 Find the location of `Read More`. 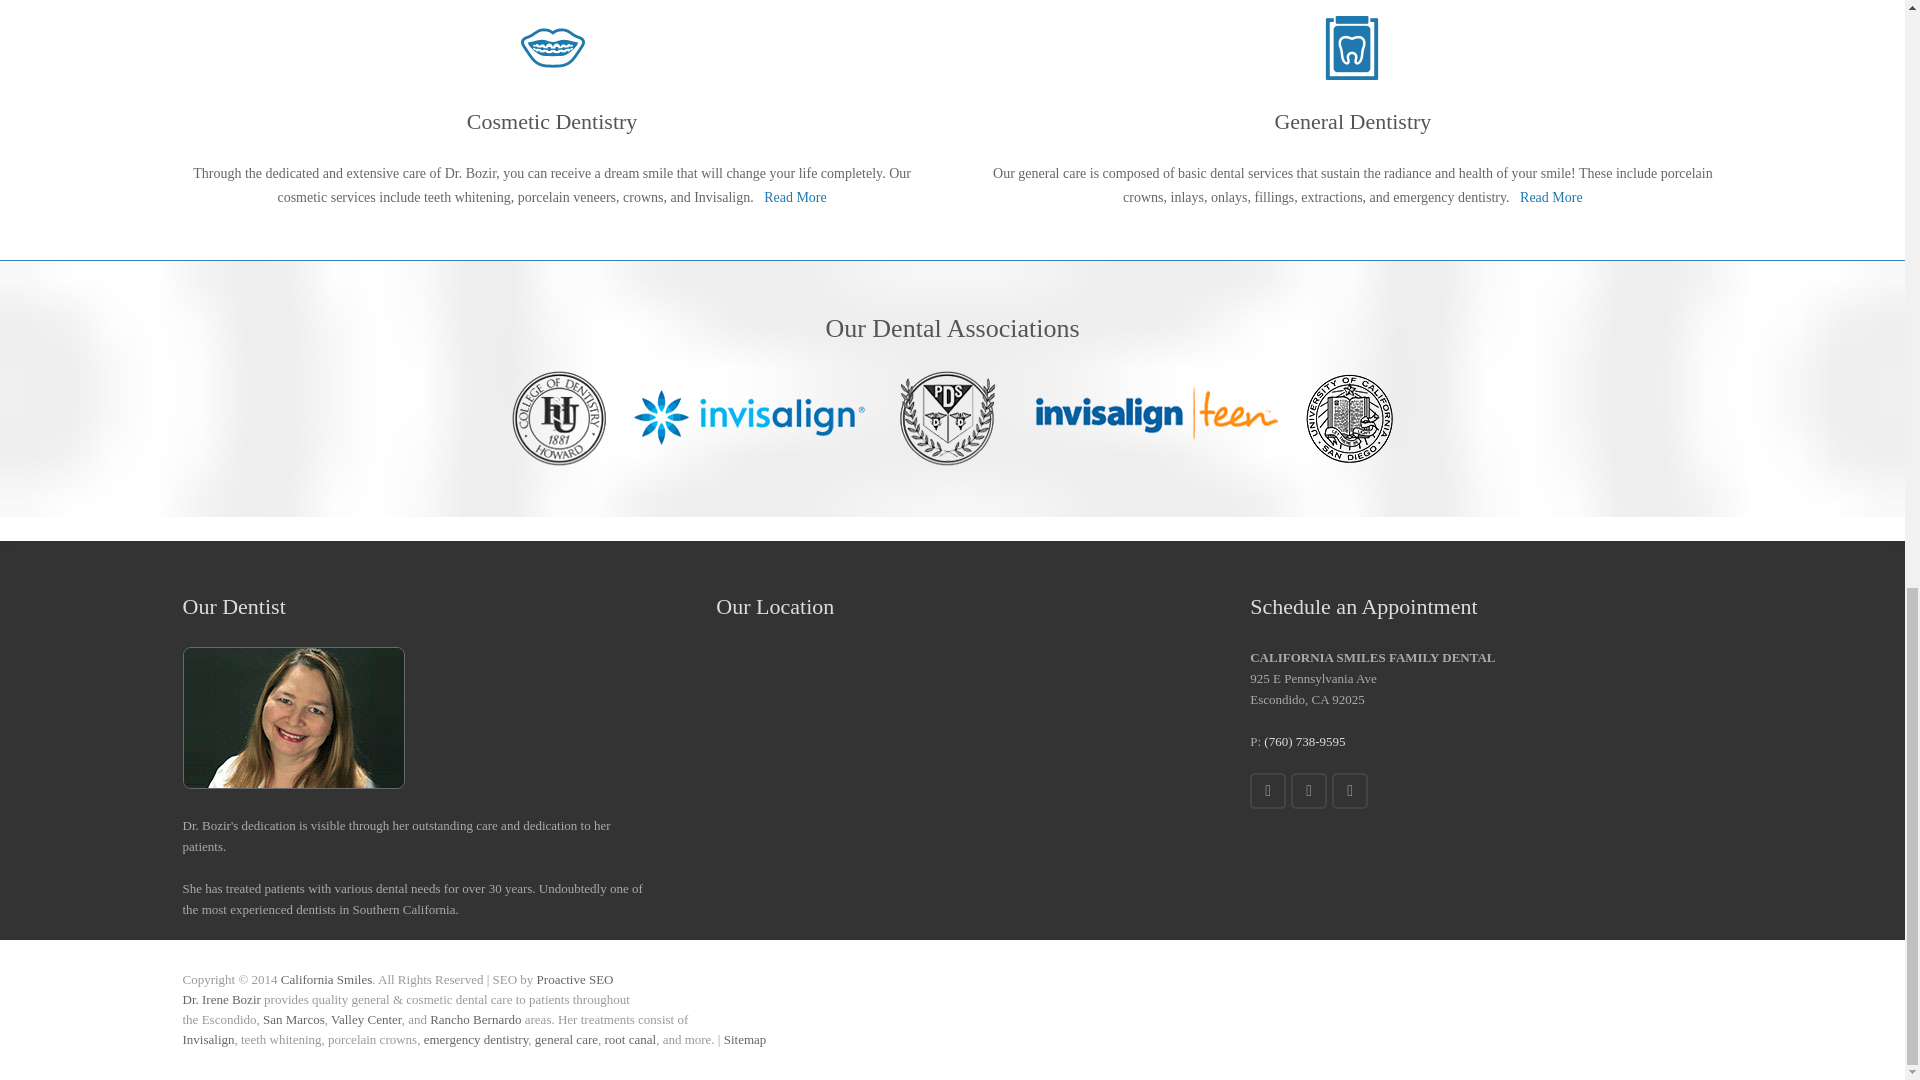

Read More is located at coordinates (796, 198).